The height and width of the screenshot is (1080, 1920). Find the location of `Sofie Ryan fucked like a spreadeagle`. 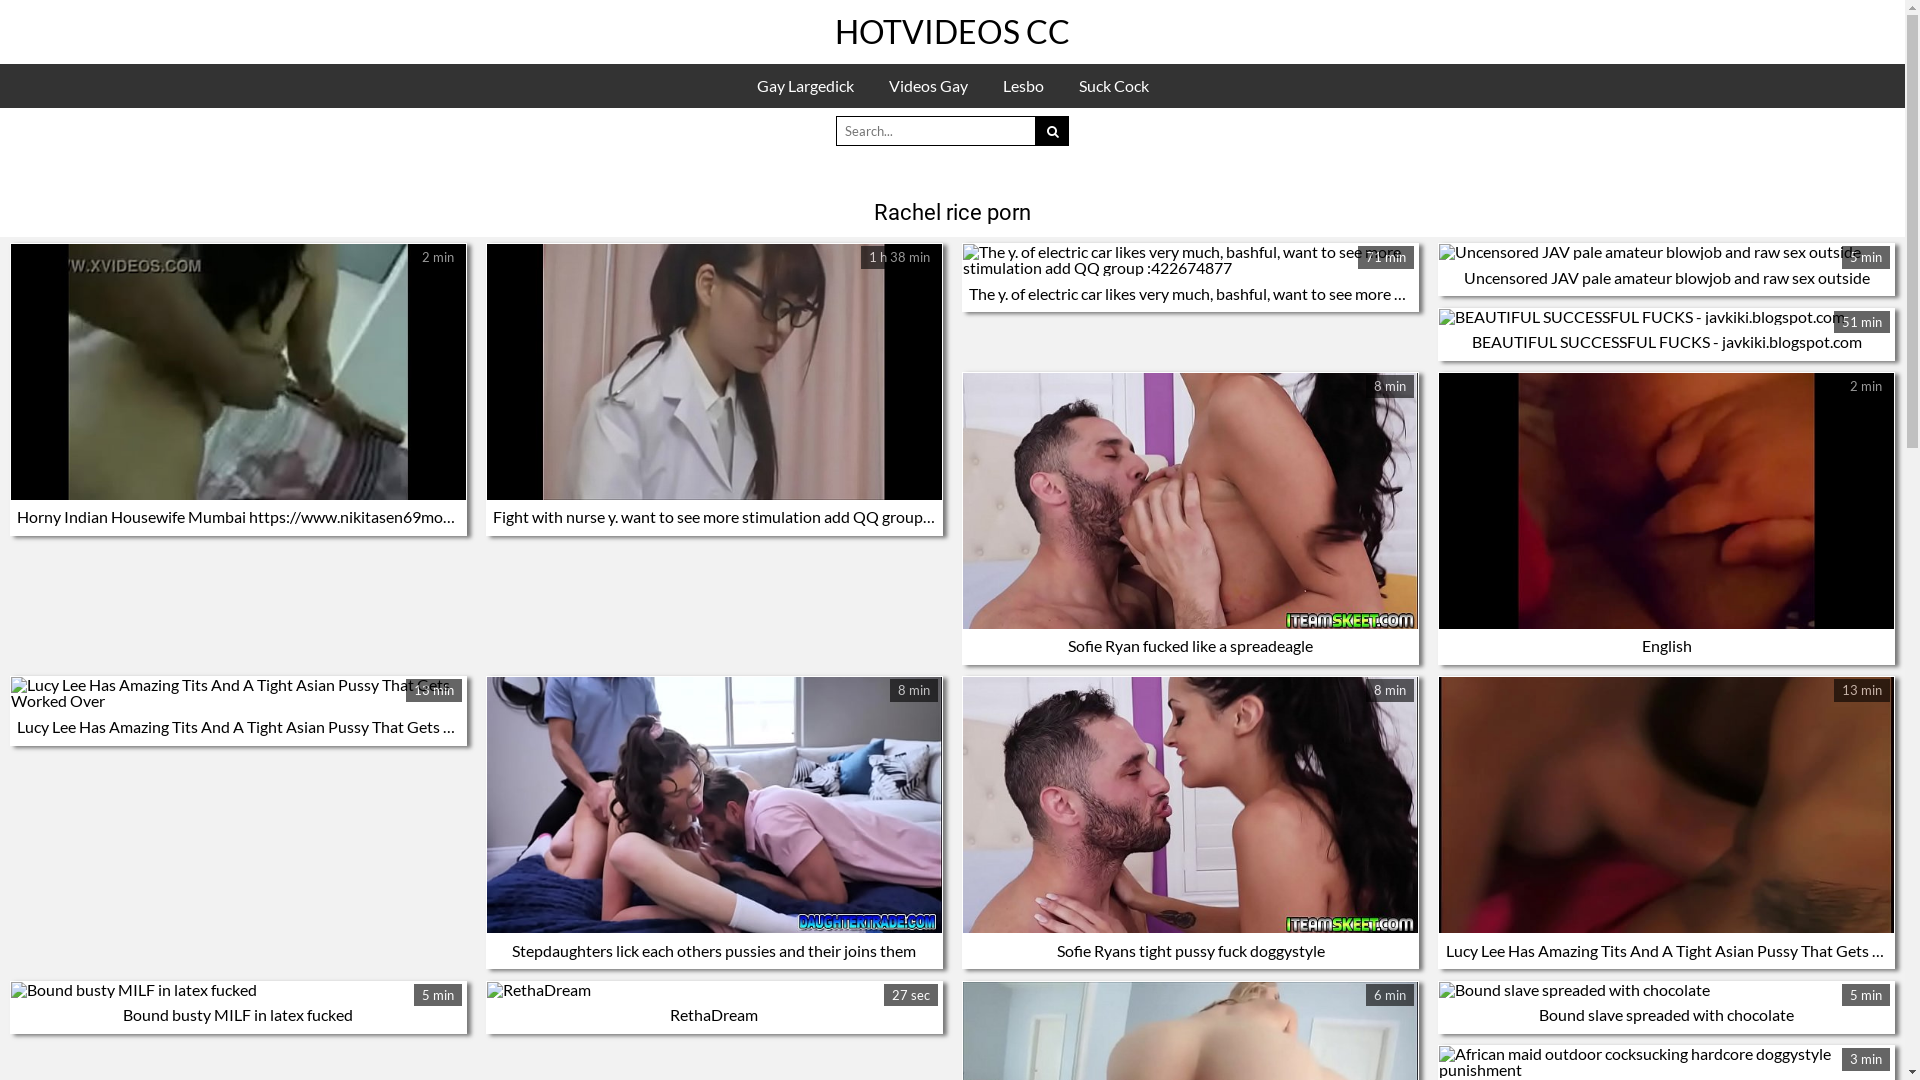

Sofie Ryan fucked like a spreadeagle is located at coordinates (1190, 646).